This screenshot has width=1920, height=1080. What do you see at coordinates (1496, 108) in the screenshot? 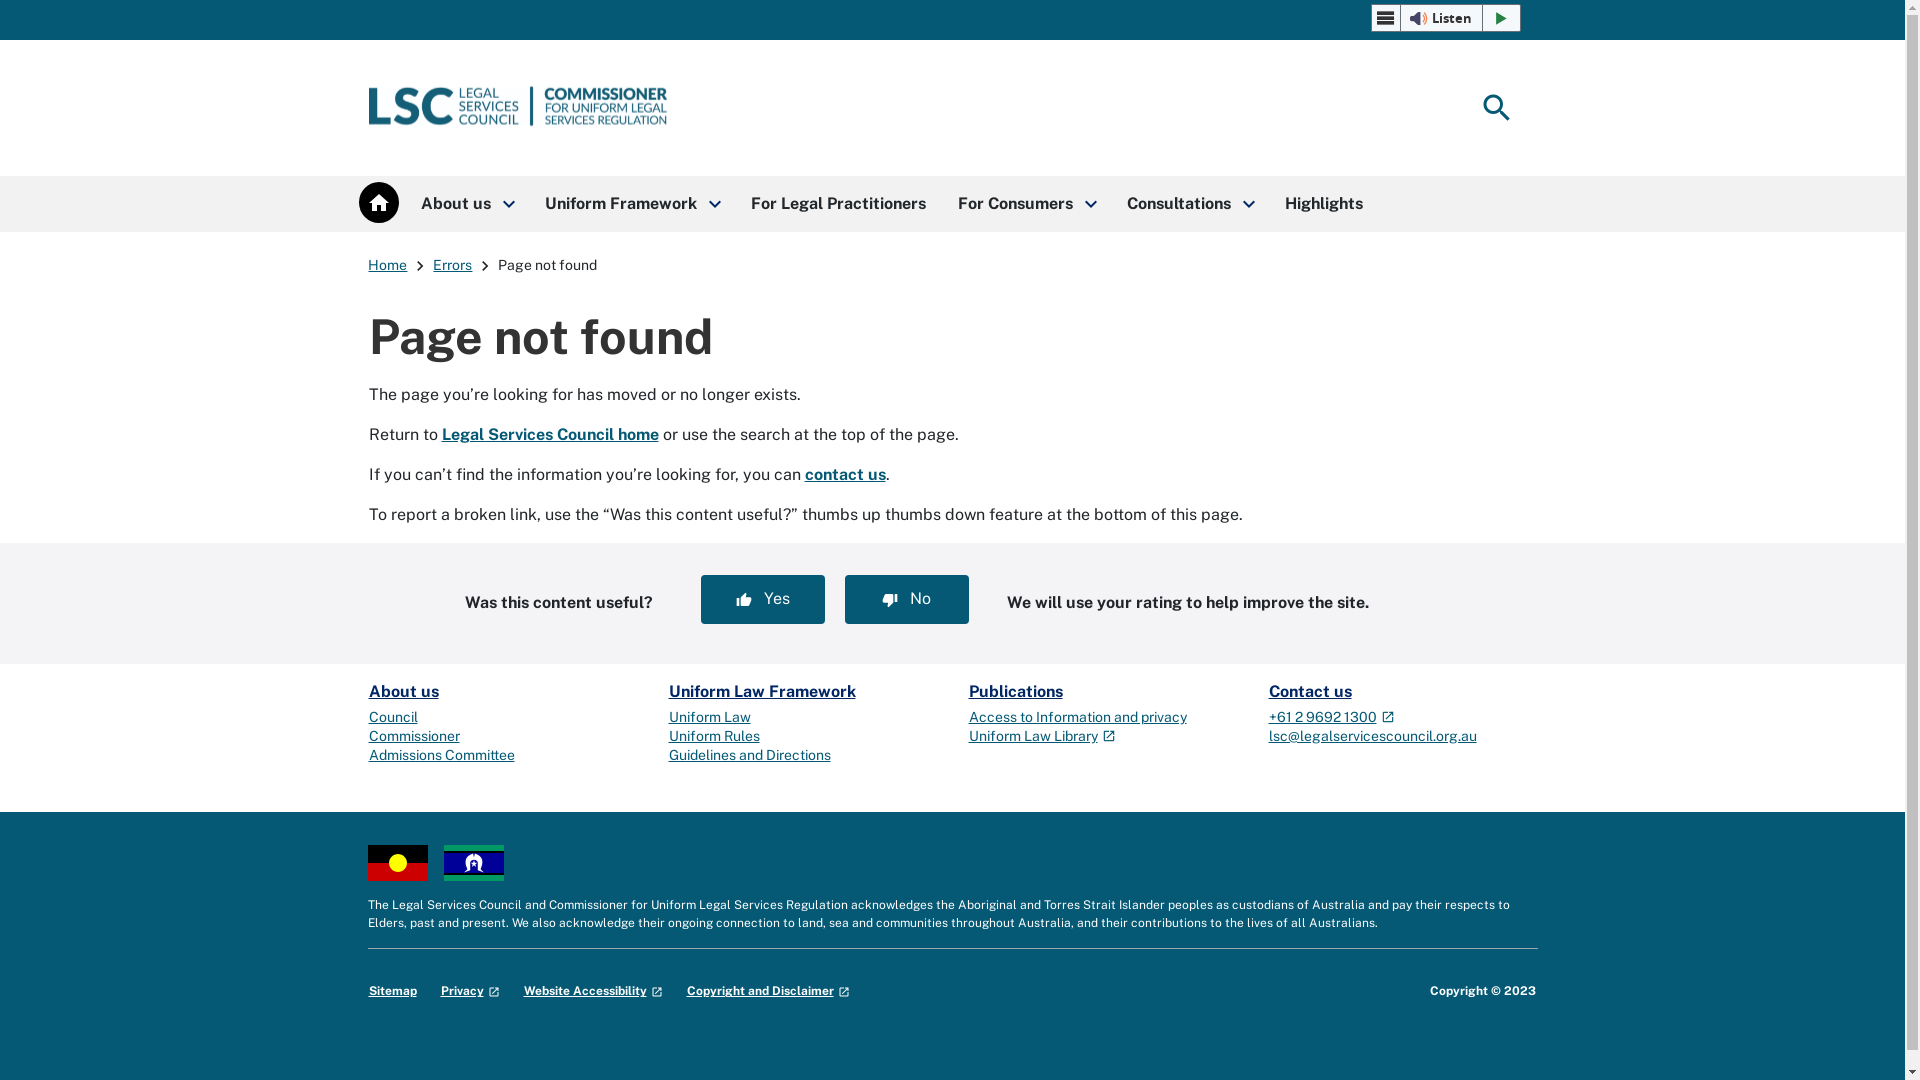
I see `search
Show
Search` at bounding box center [1496, 108].